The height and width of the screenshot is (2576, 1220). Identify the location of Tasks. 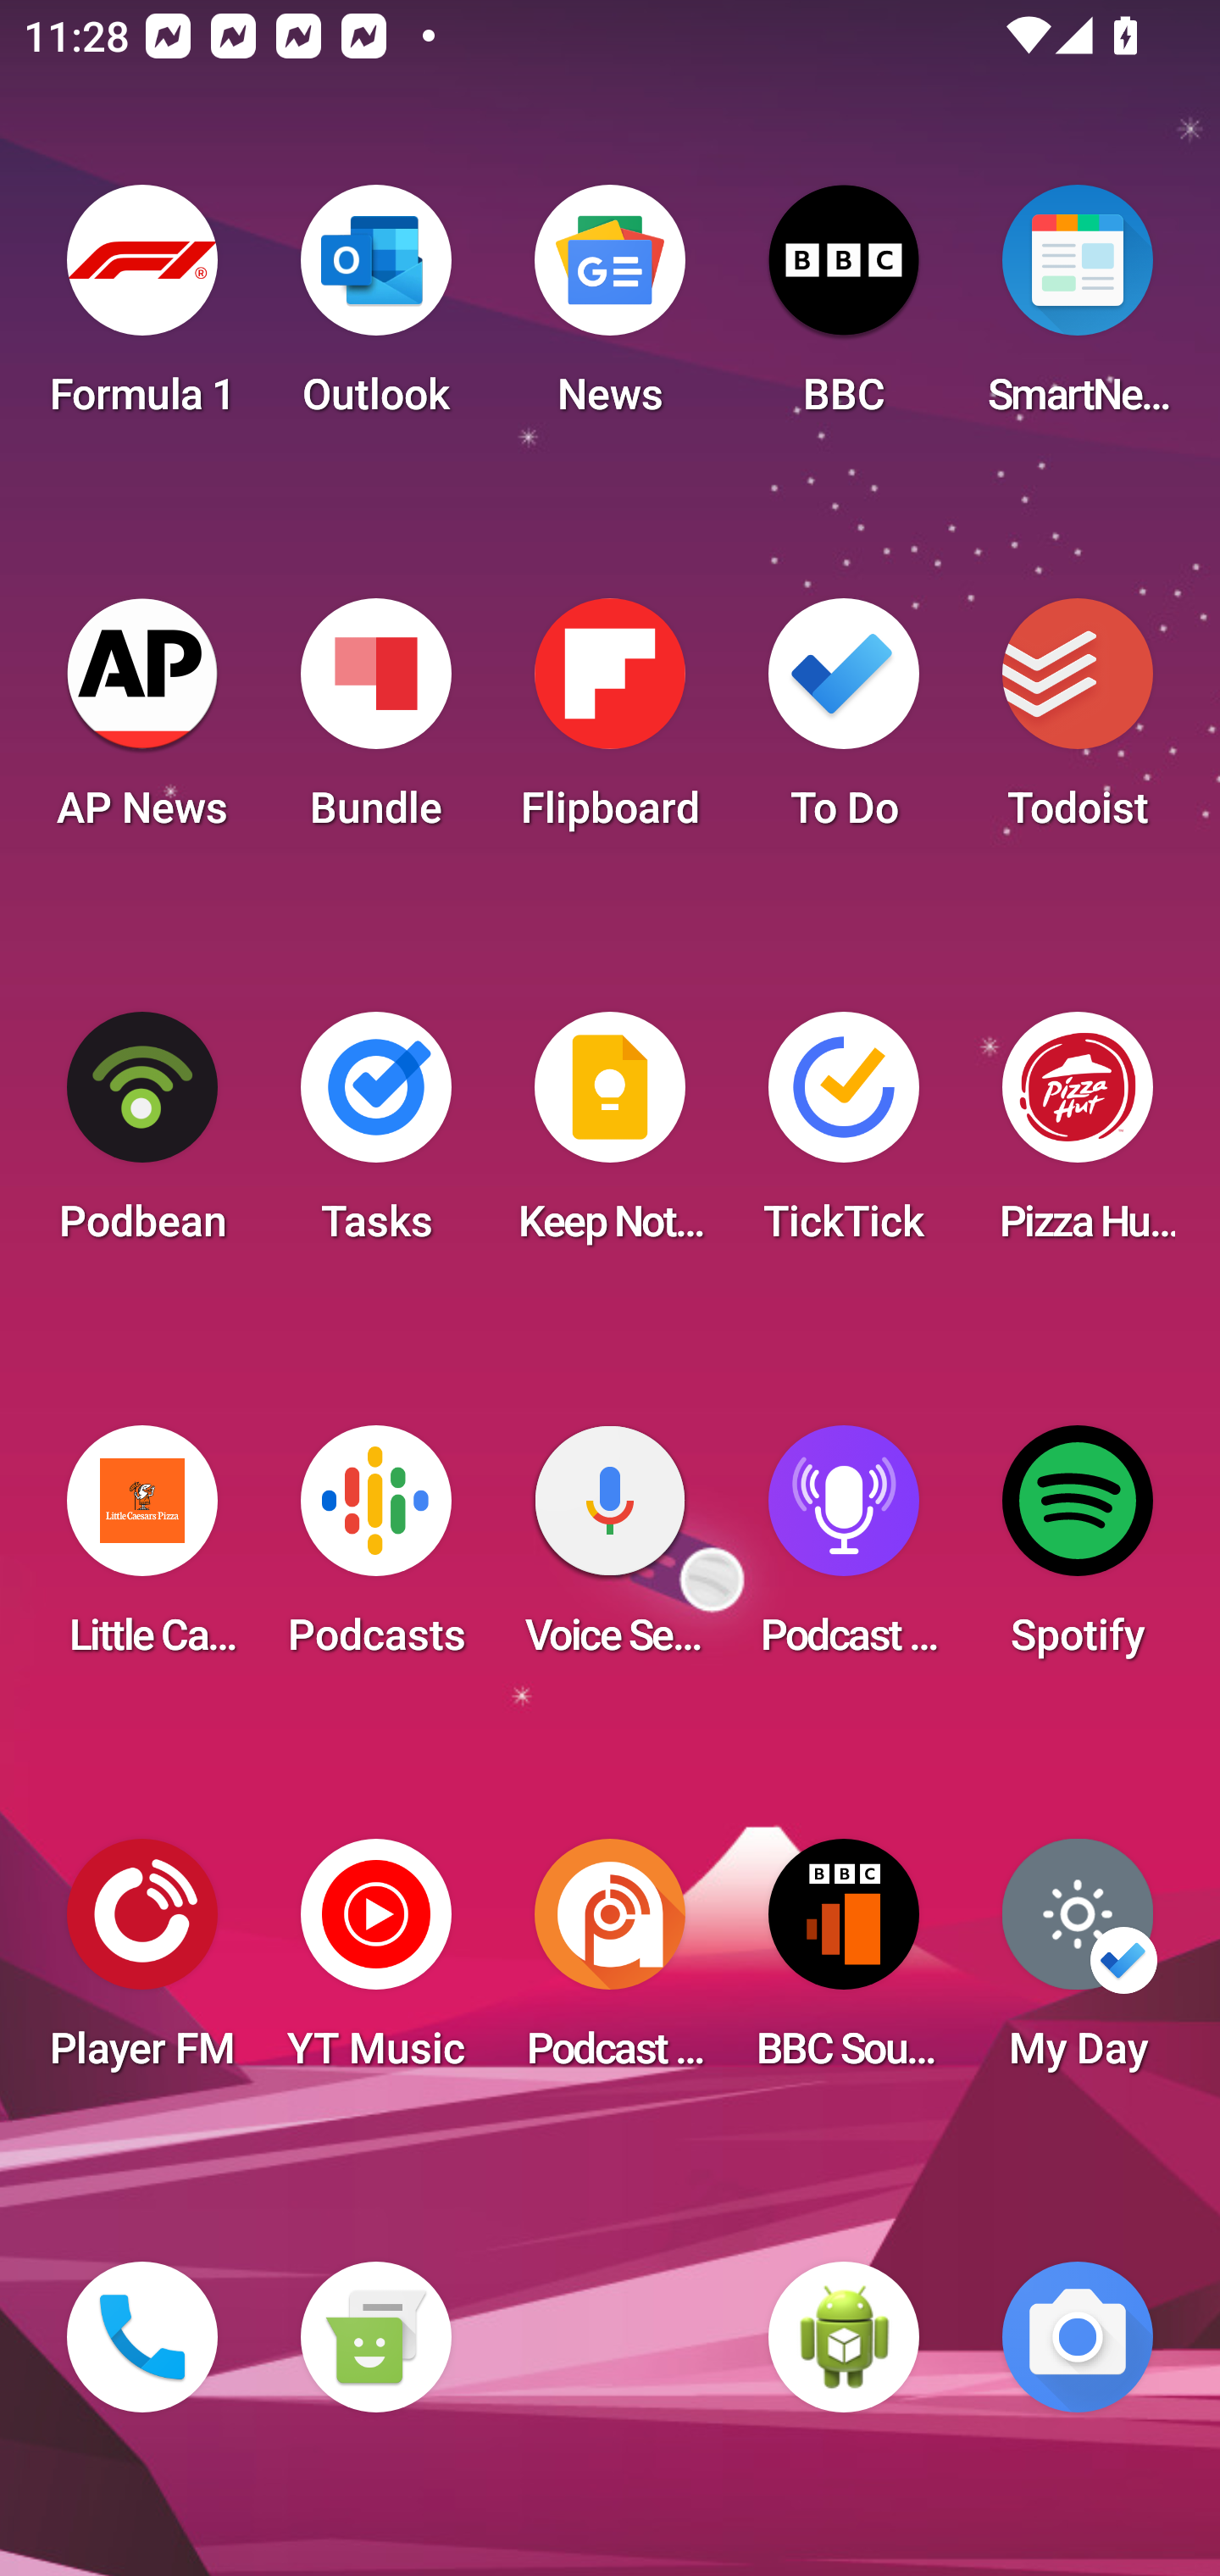
(375, 1137).